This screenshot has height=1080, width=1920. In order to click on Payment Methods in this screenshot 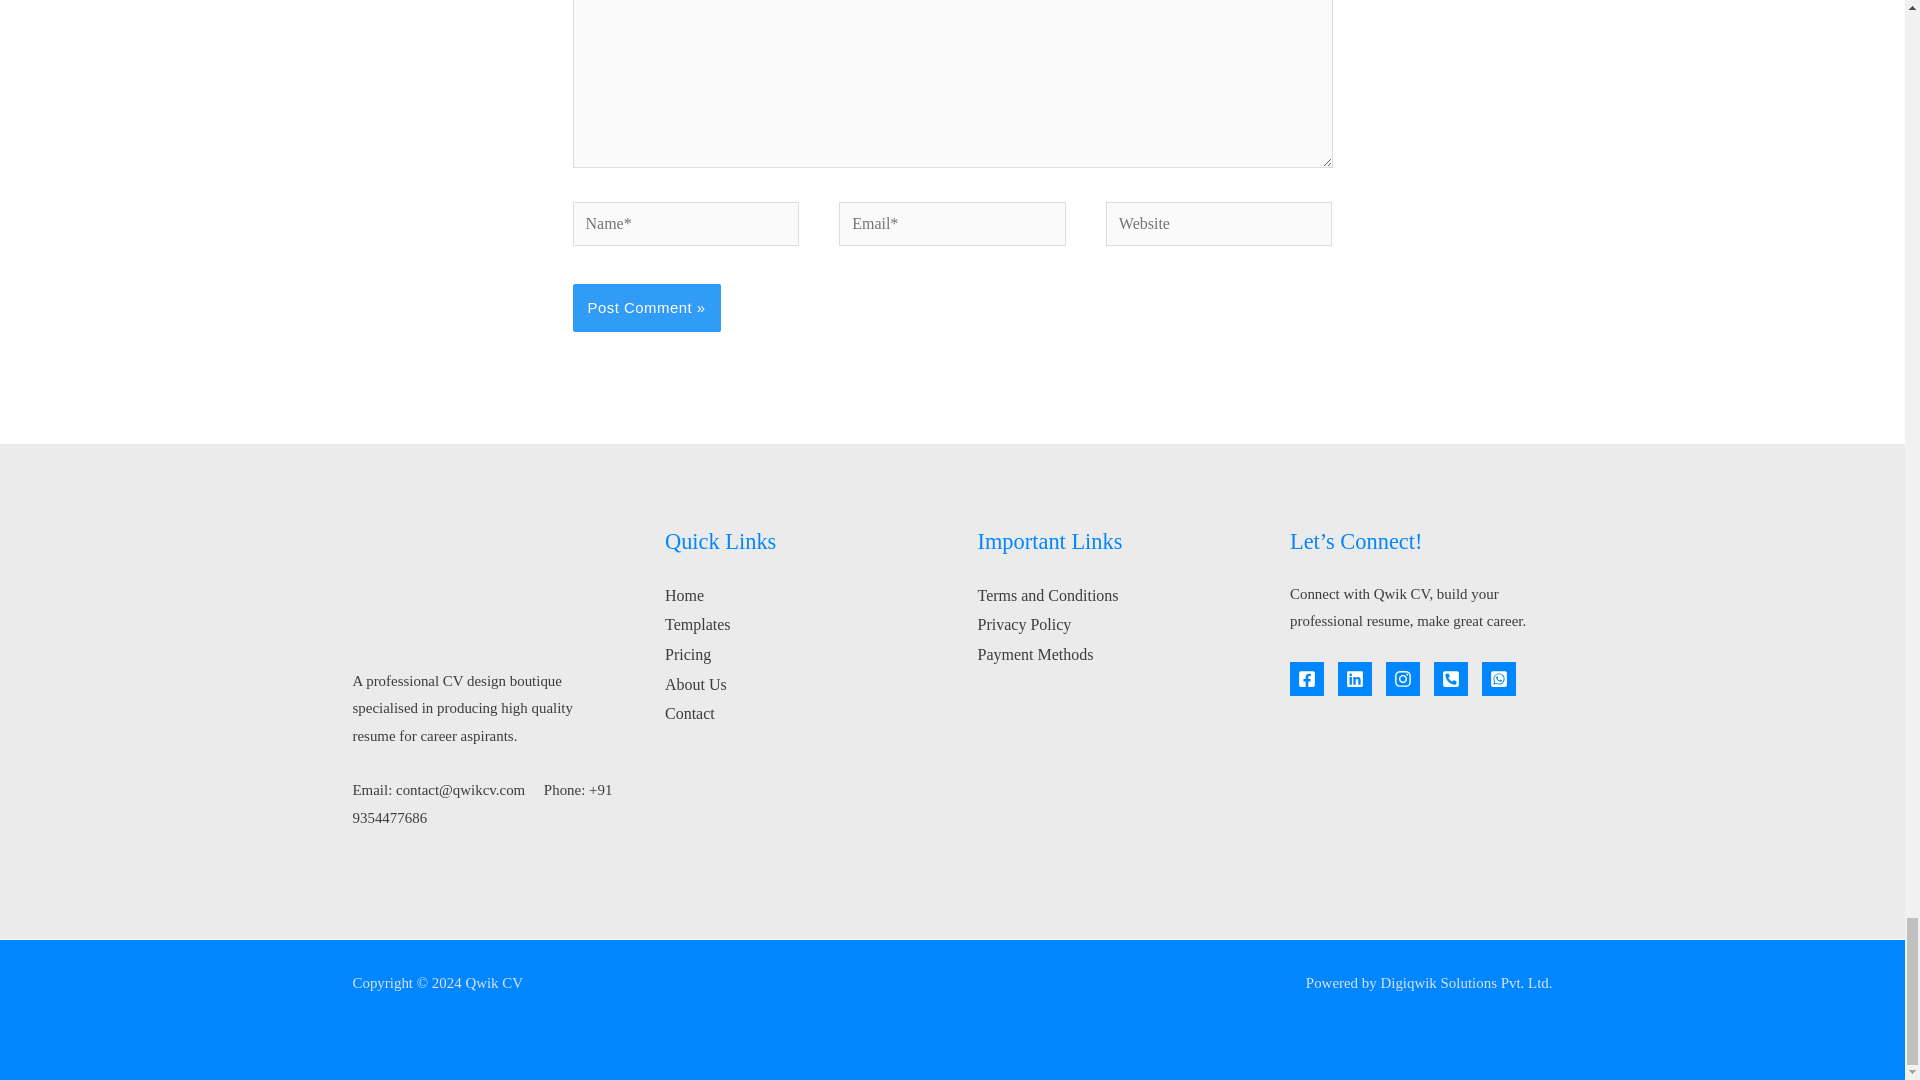, I will do `click(1036, 654)`.